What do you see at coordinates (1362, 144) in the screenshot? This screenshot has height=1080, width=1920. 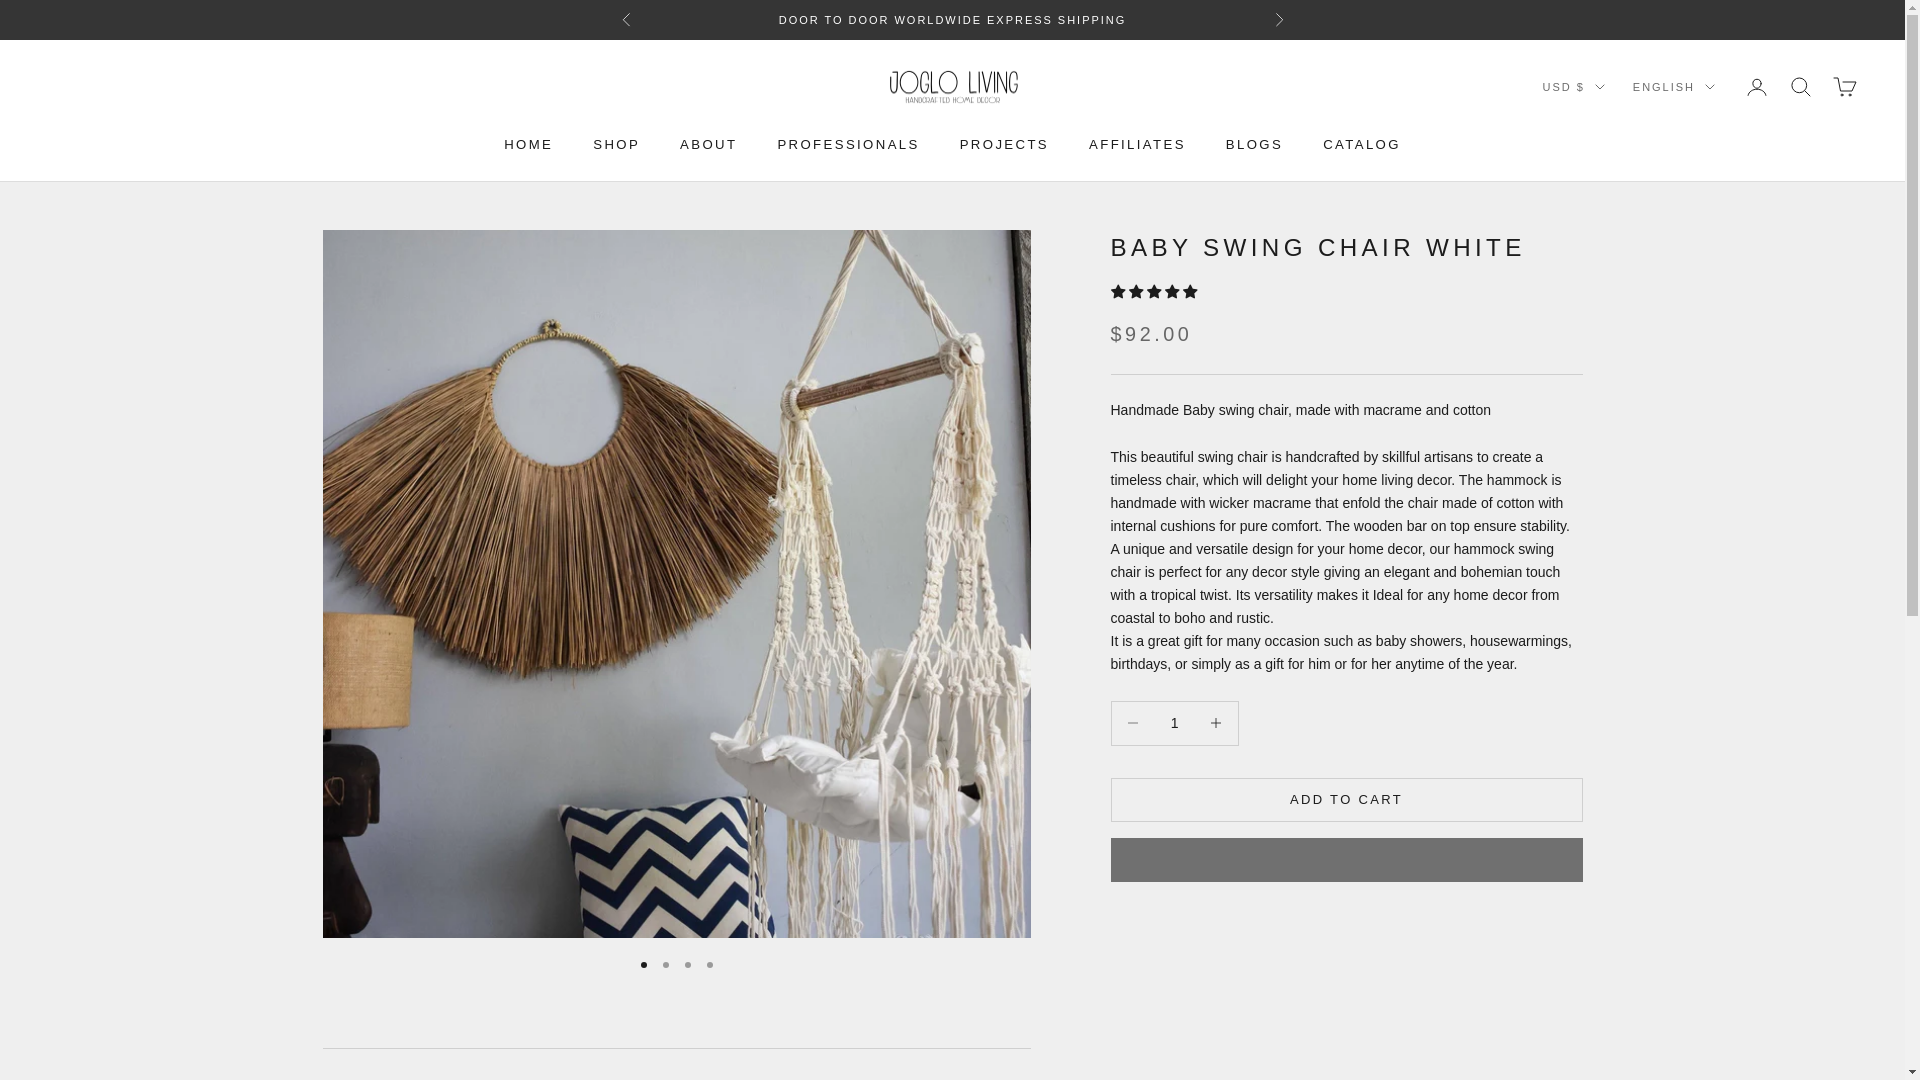 I see `CATALOG` at bounding box center [1362, 144].